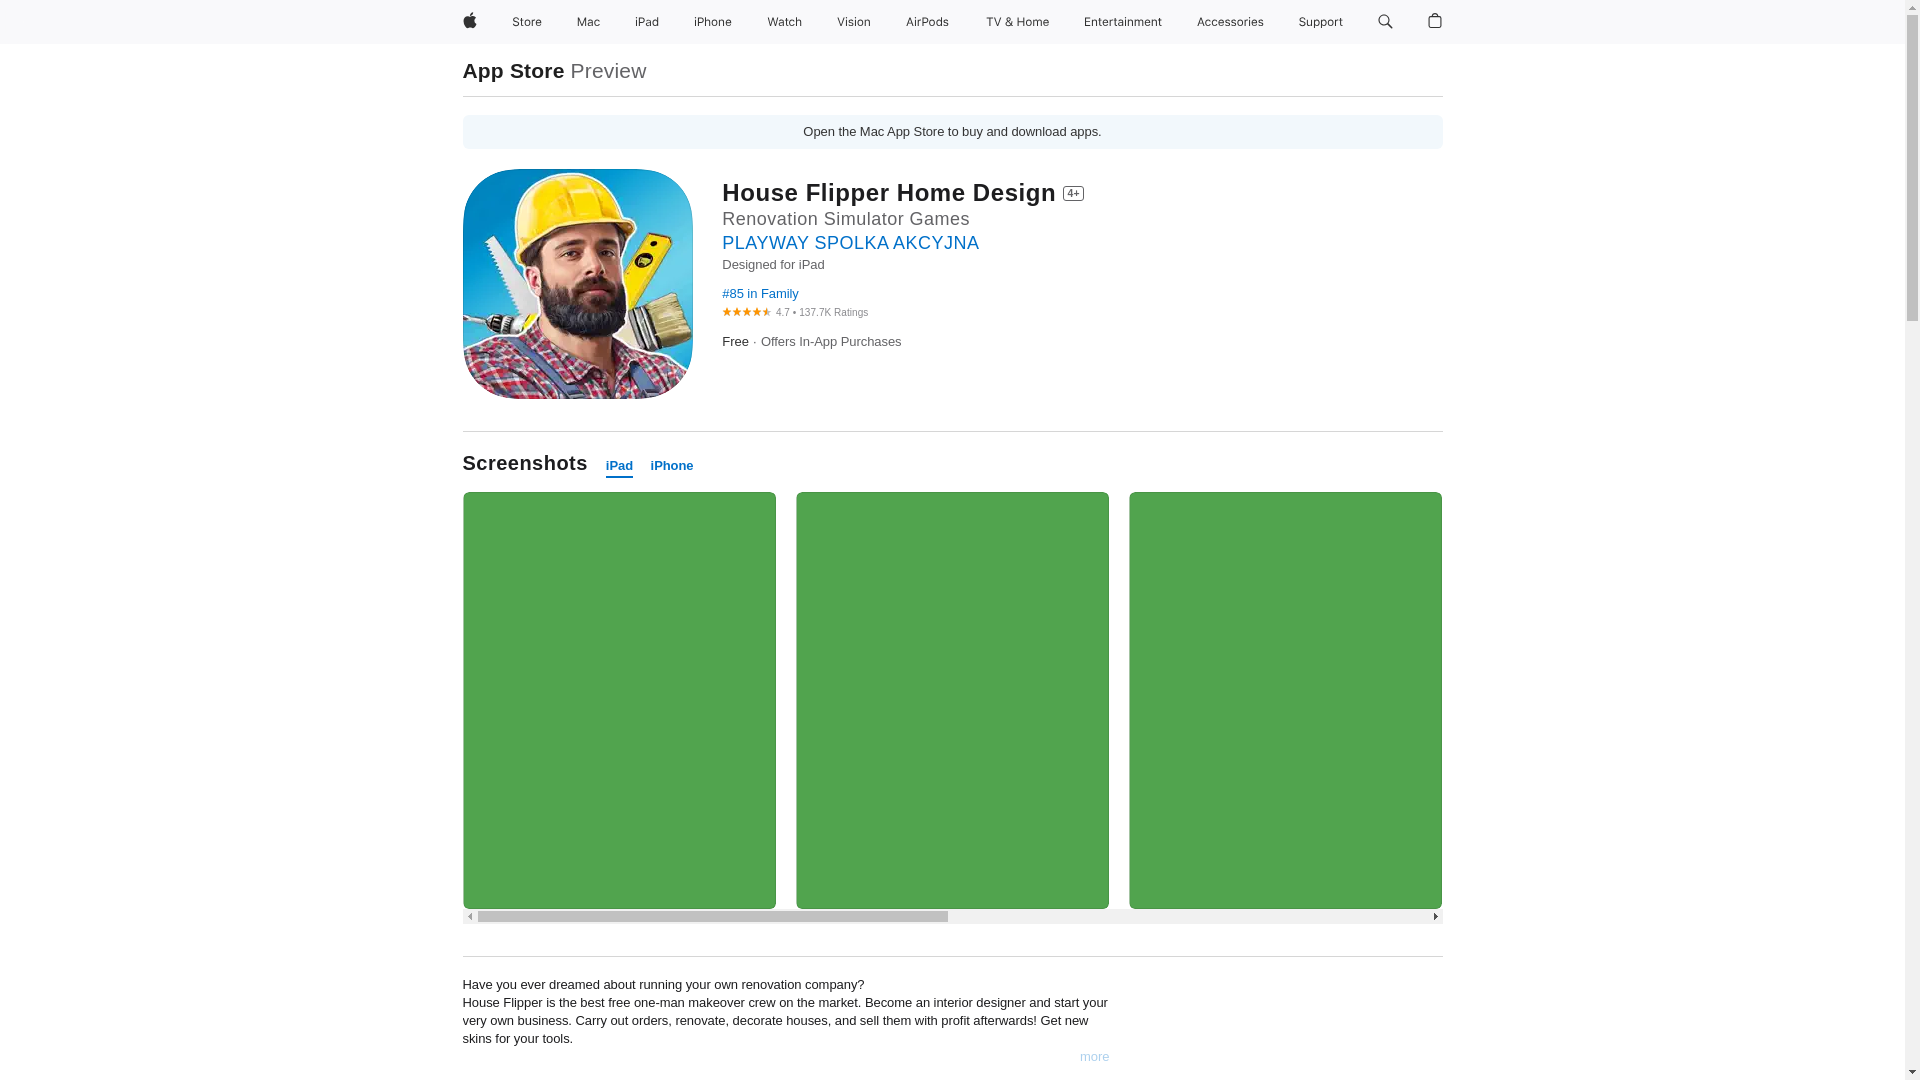 The image size is (1920, 1080). What do you see at coordinates (672, 466) in the screenshot?
I see `iPhone` at bounding box center [672, 466].